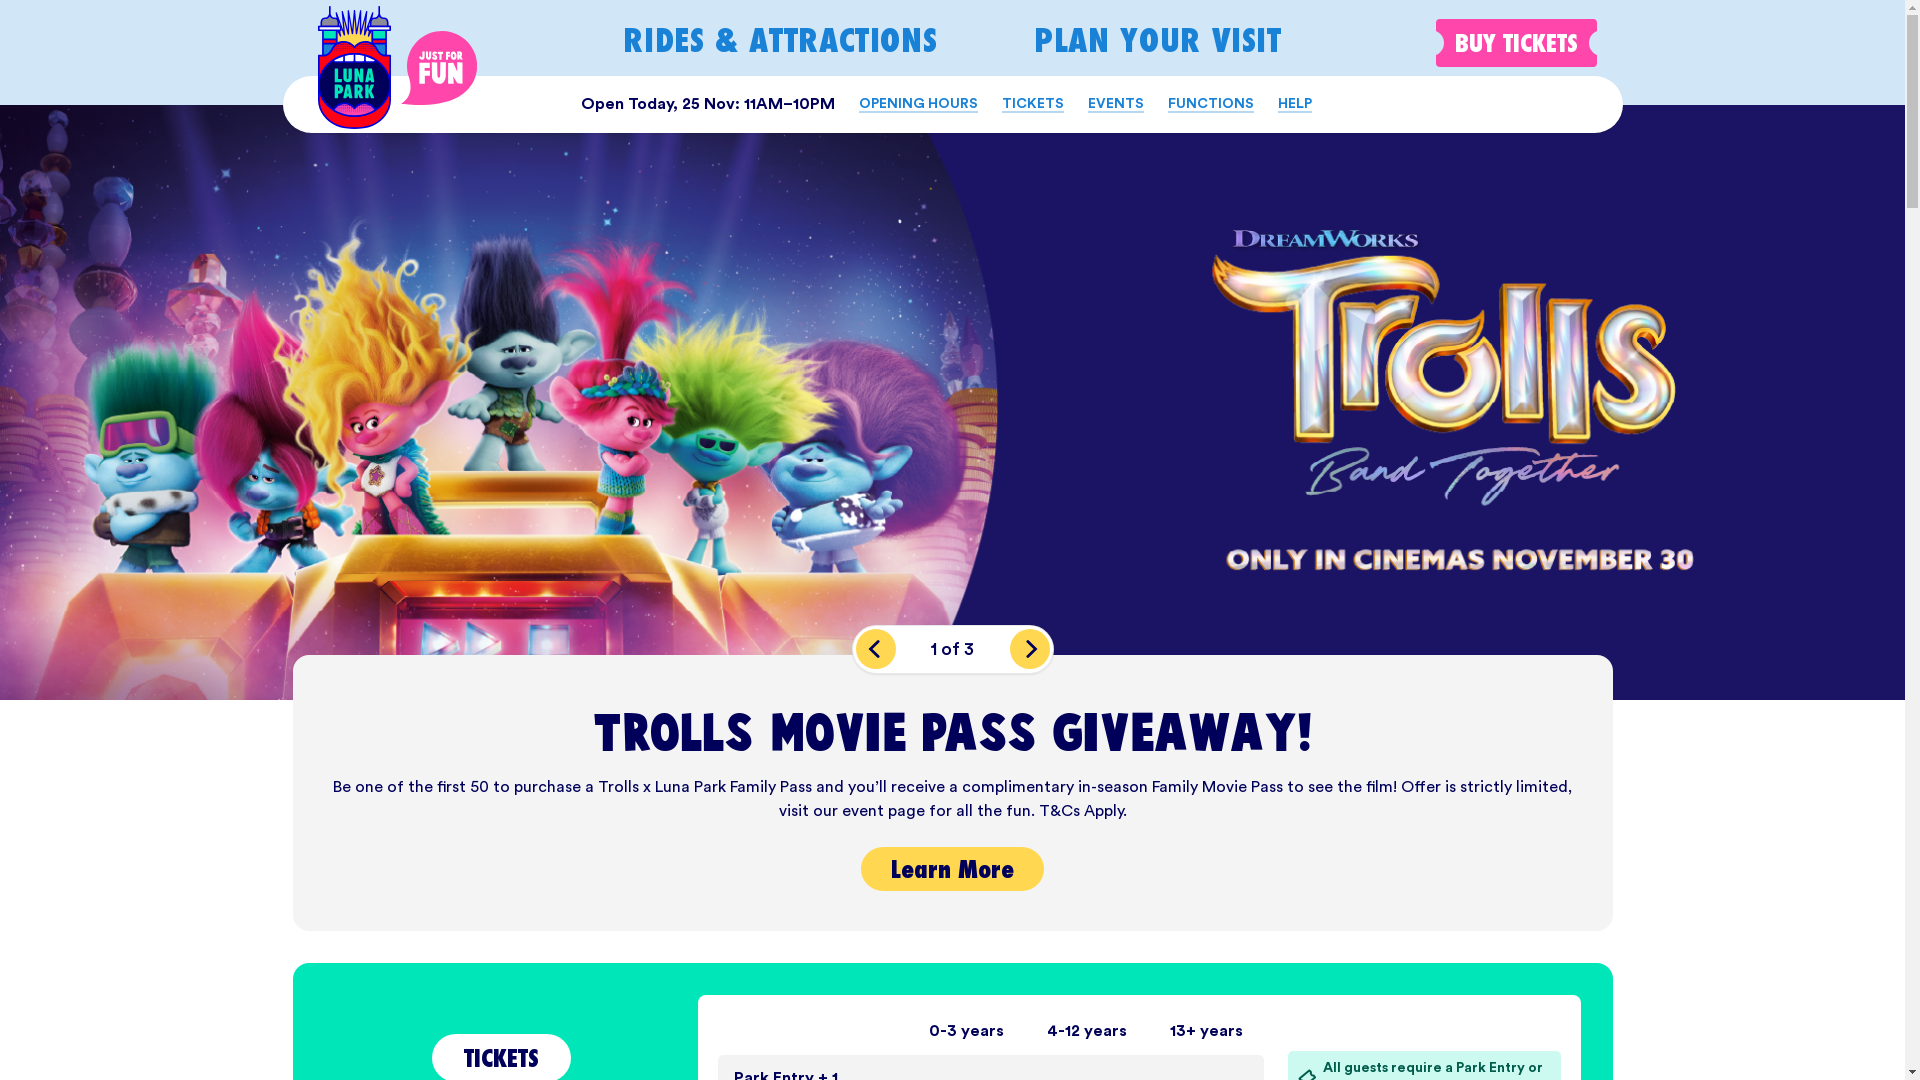  What do you see at coordinates (952, 869) in the screenshot?
I see `Learn More` at bounding box center [952, 869].